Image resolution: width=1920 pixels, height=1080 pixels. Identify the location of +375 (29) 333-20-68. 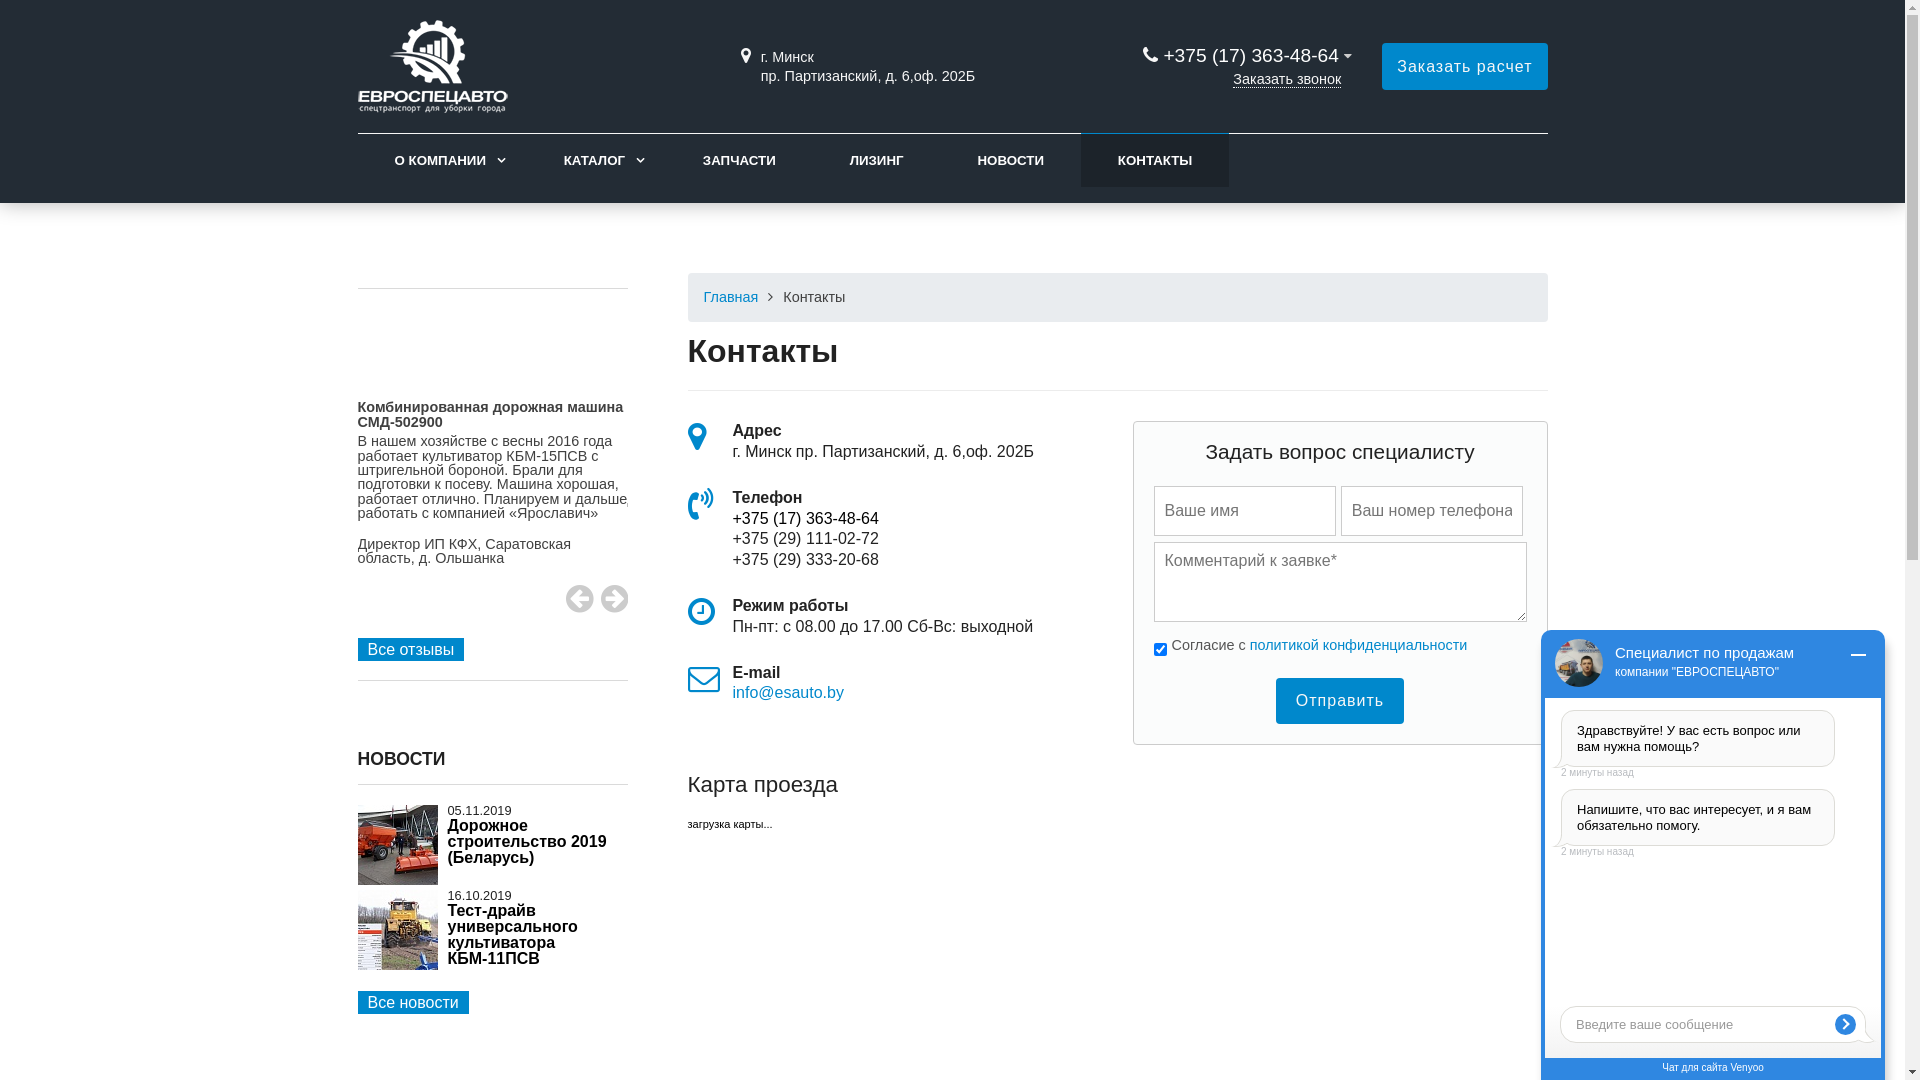
(805, 560).